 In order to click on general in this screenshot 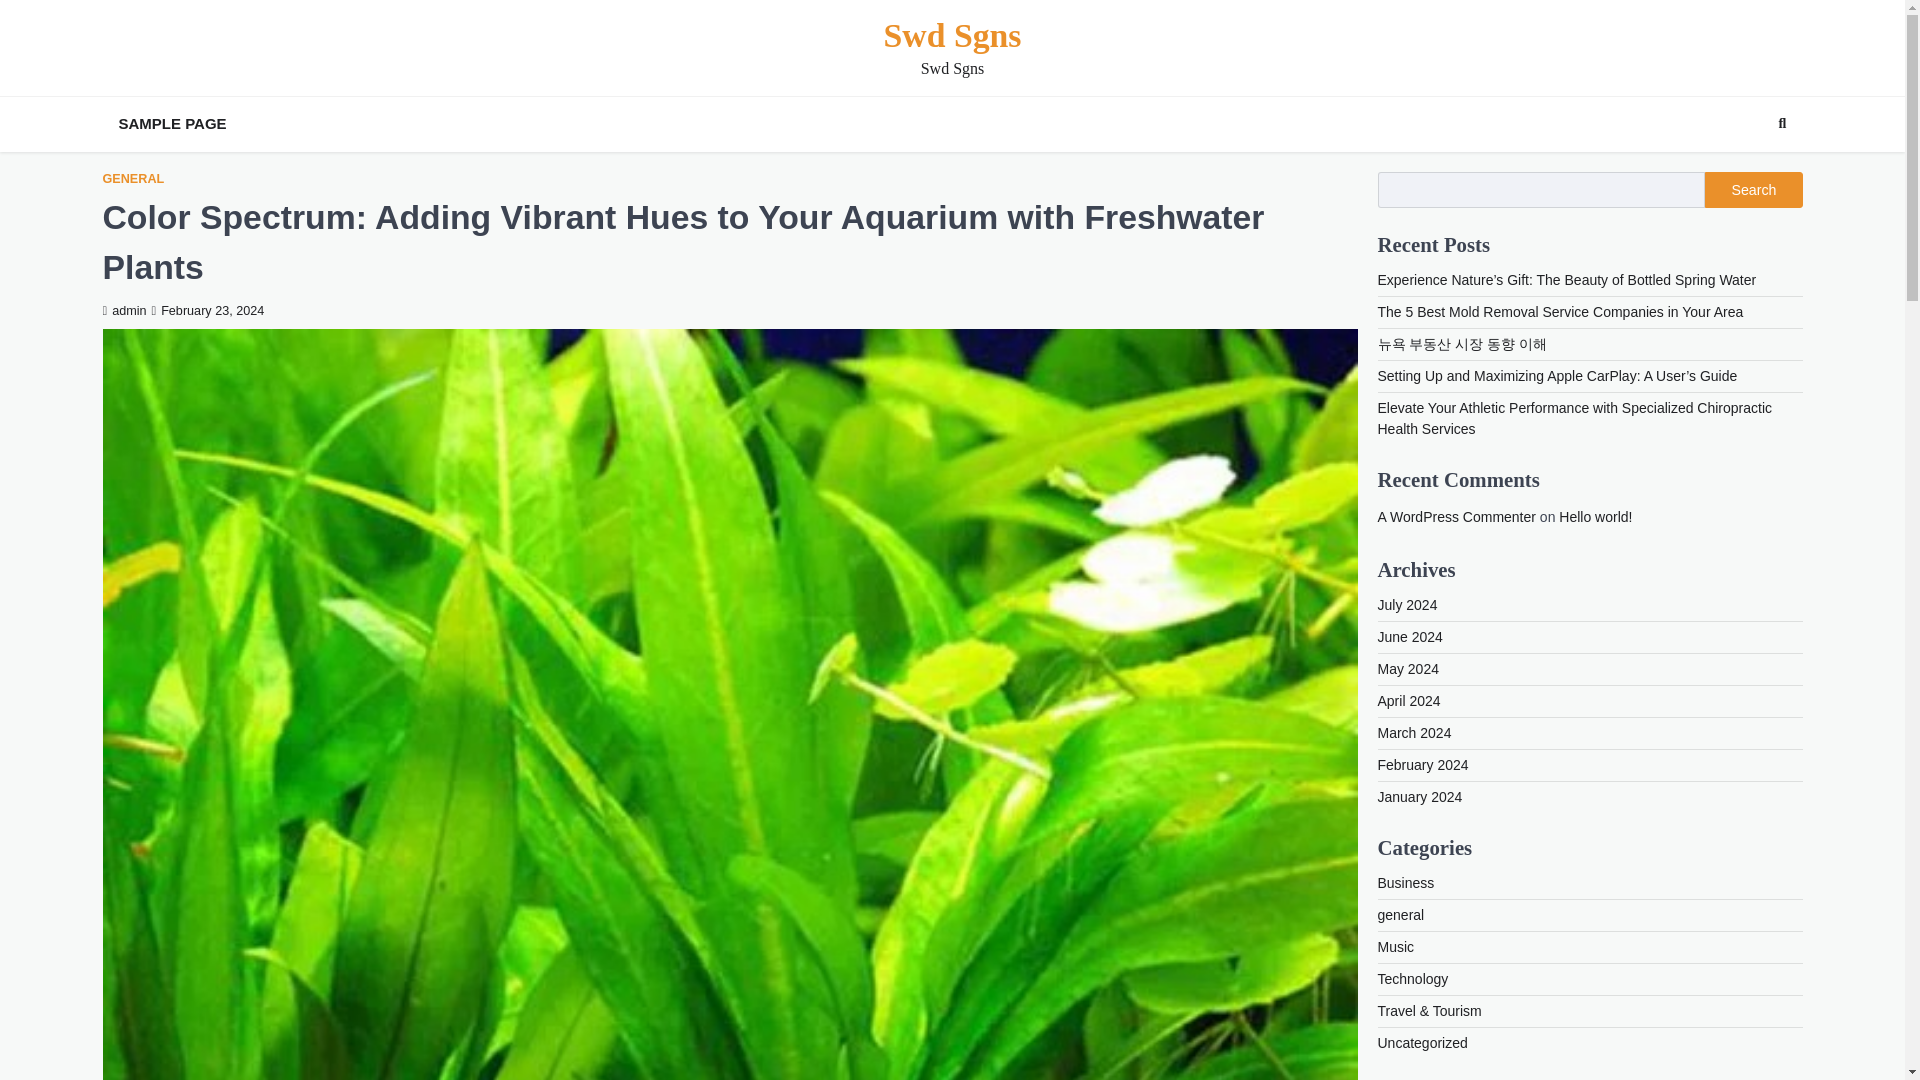, I will do `click(1401, 915)`.